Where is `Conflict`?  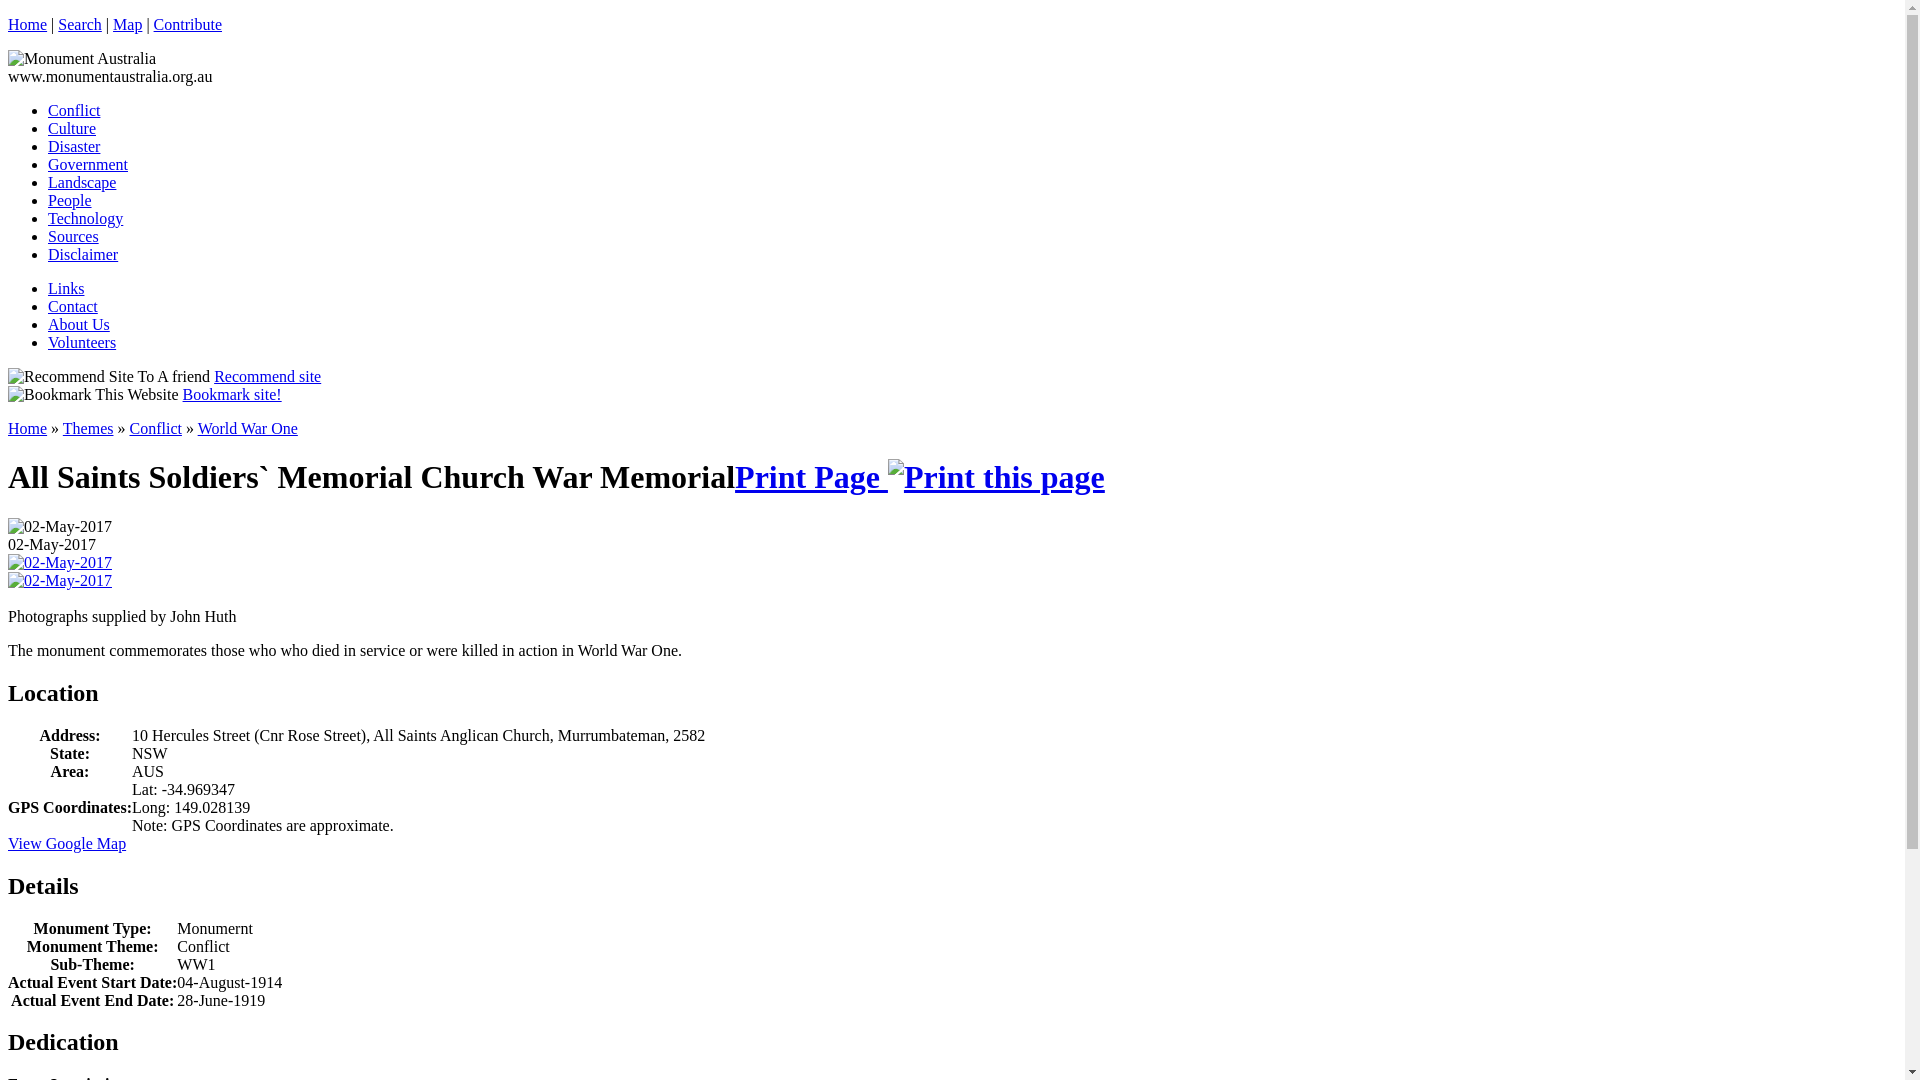
Conflict is located at coordinates (155, 428).